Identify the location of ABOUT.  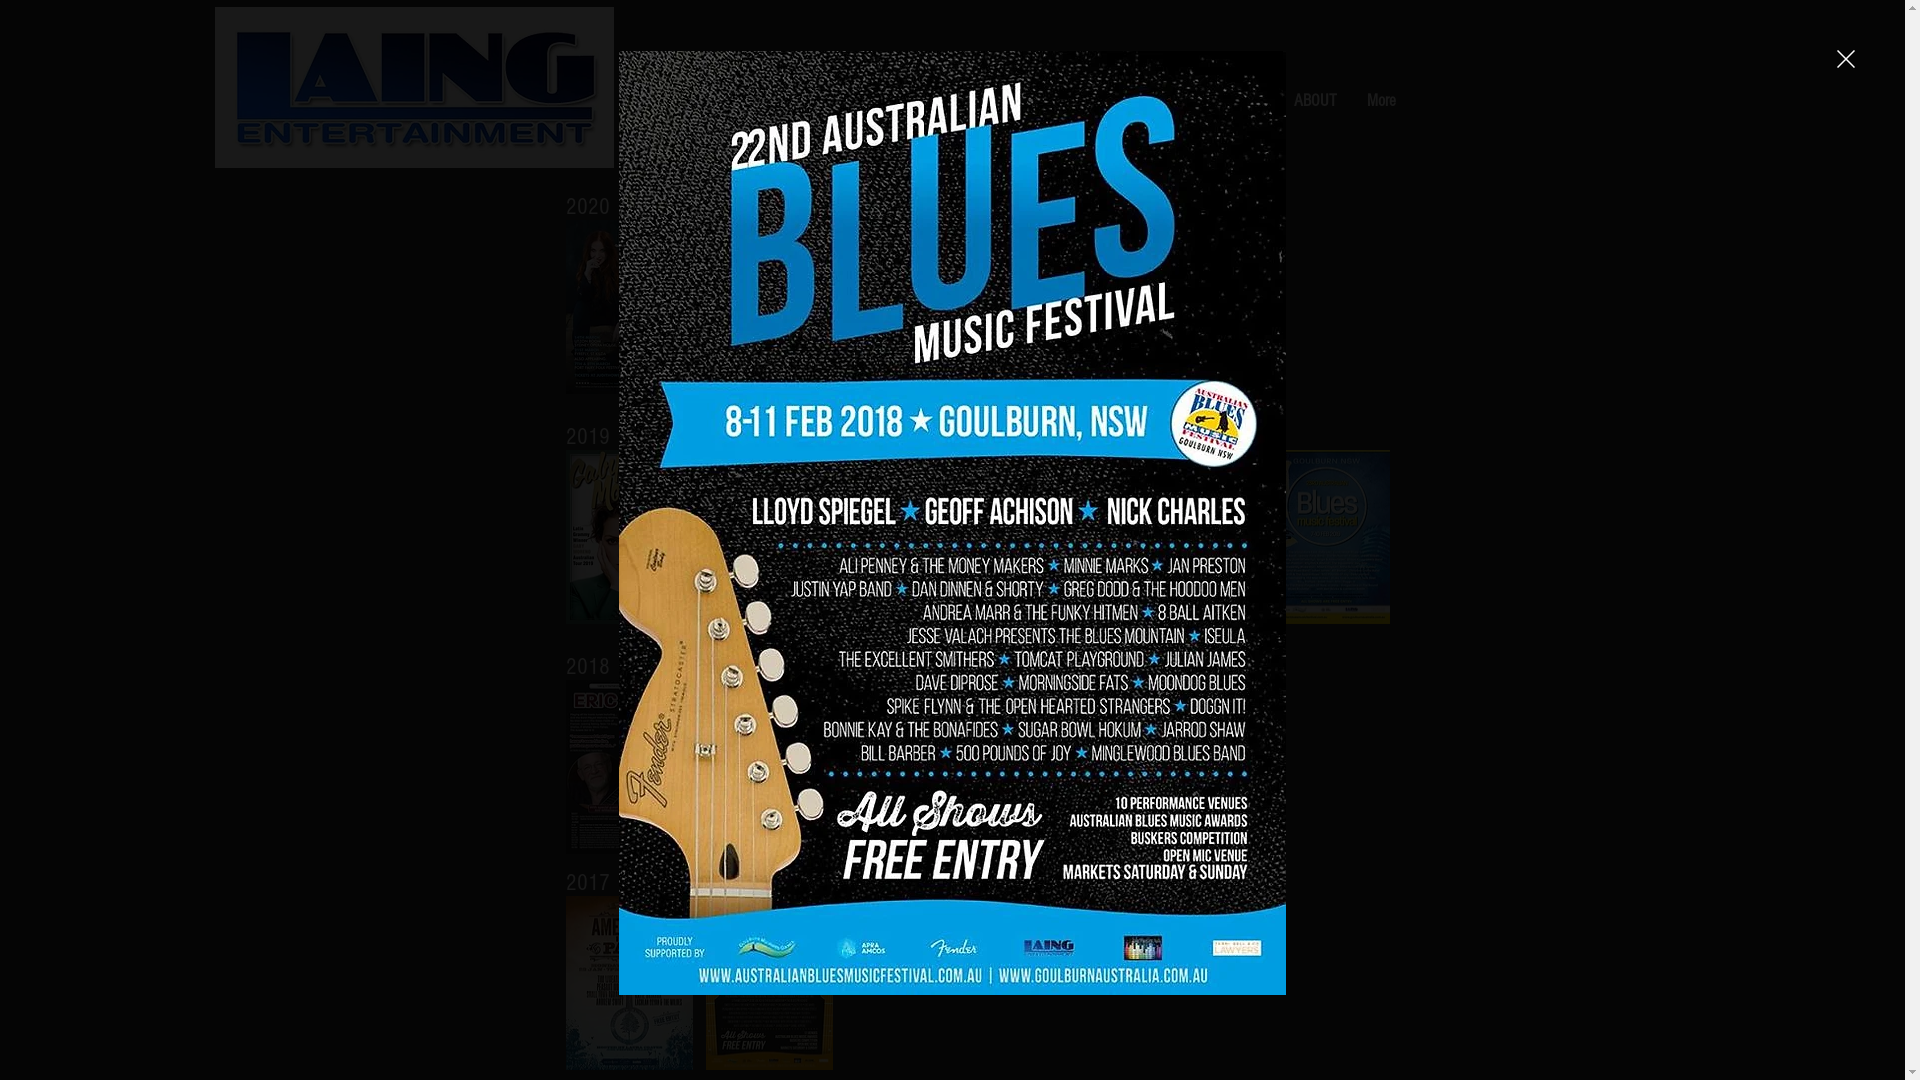
(1314, 101).